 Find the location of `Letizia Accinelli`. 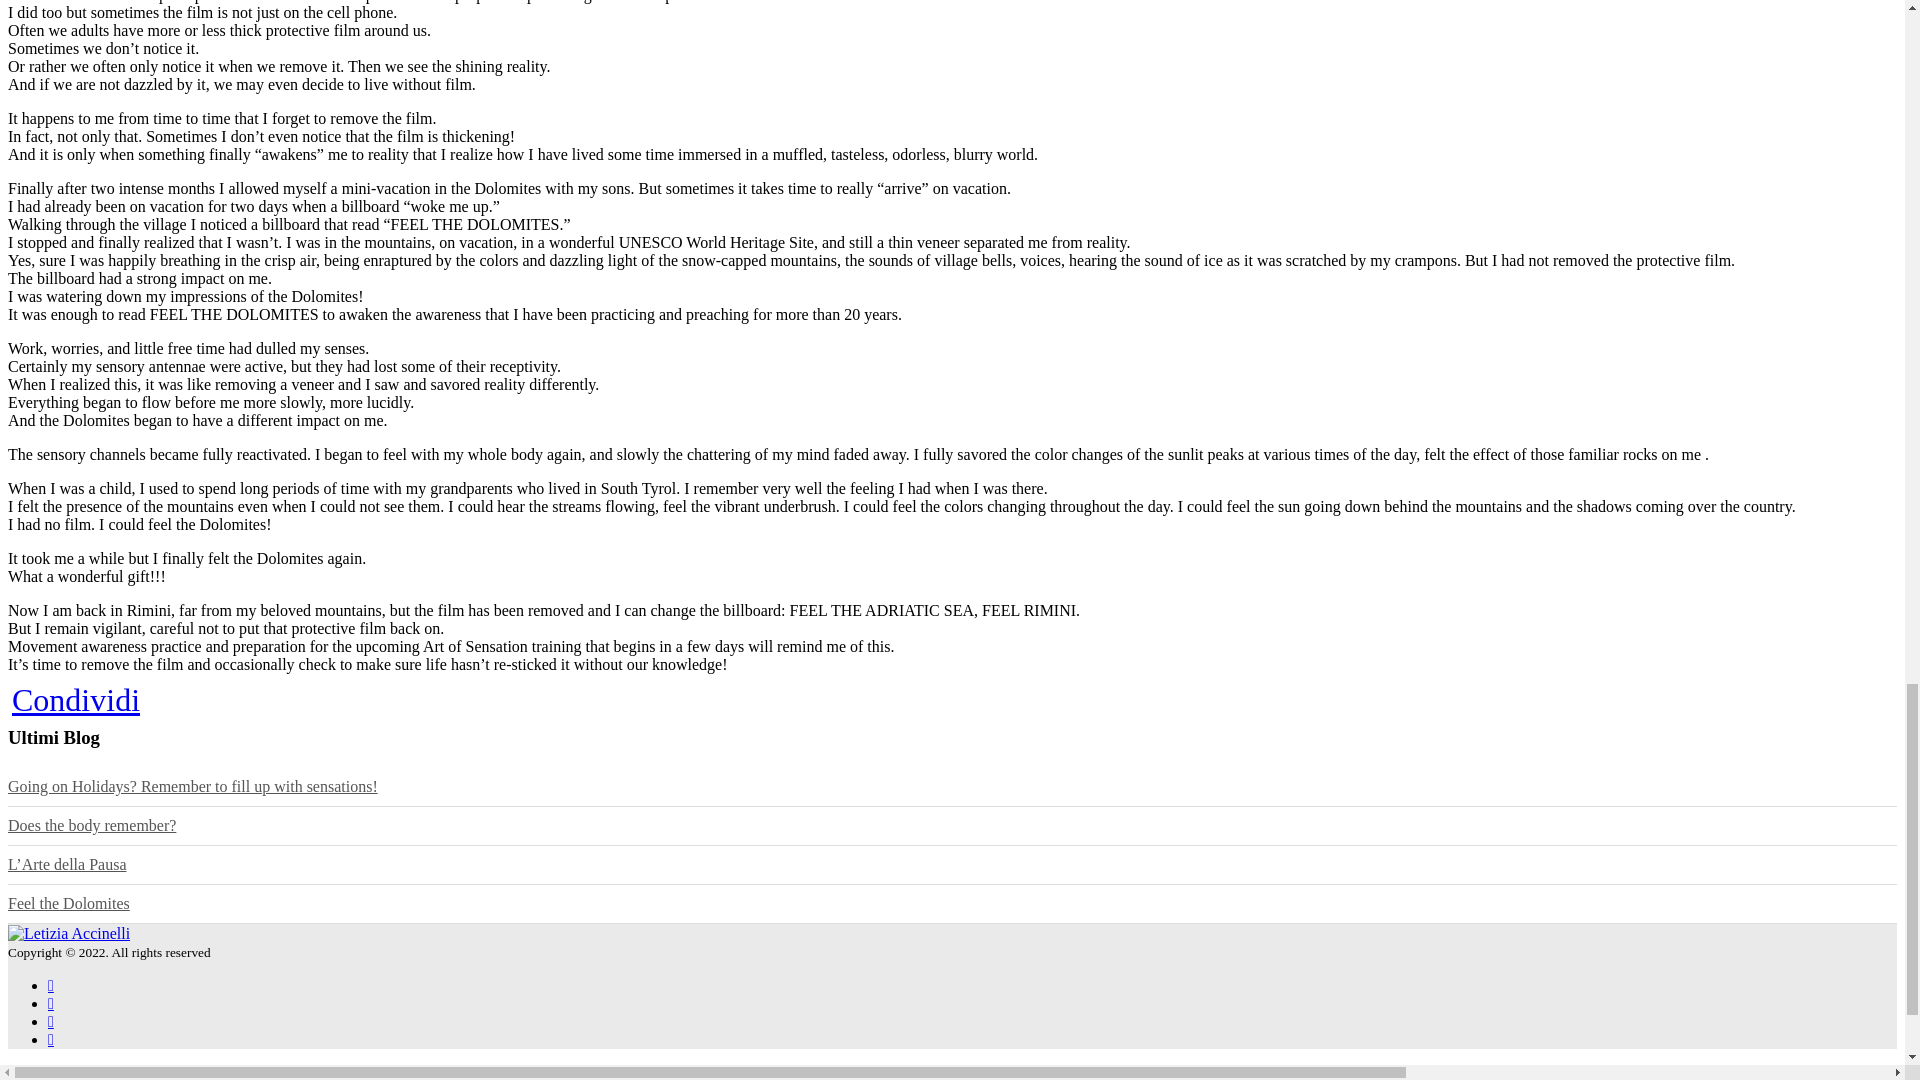

Letizia Accinelli is located at coordinates (68, 932).